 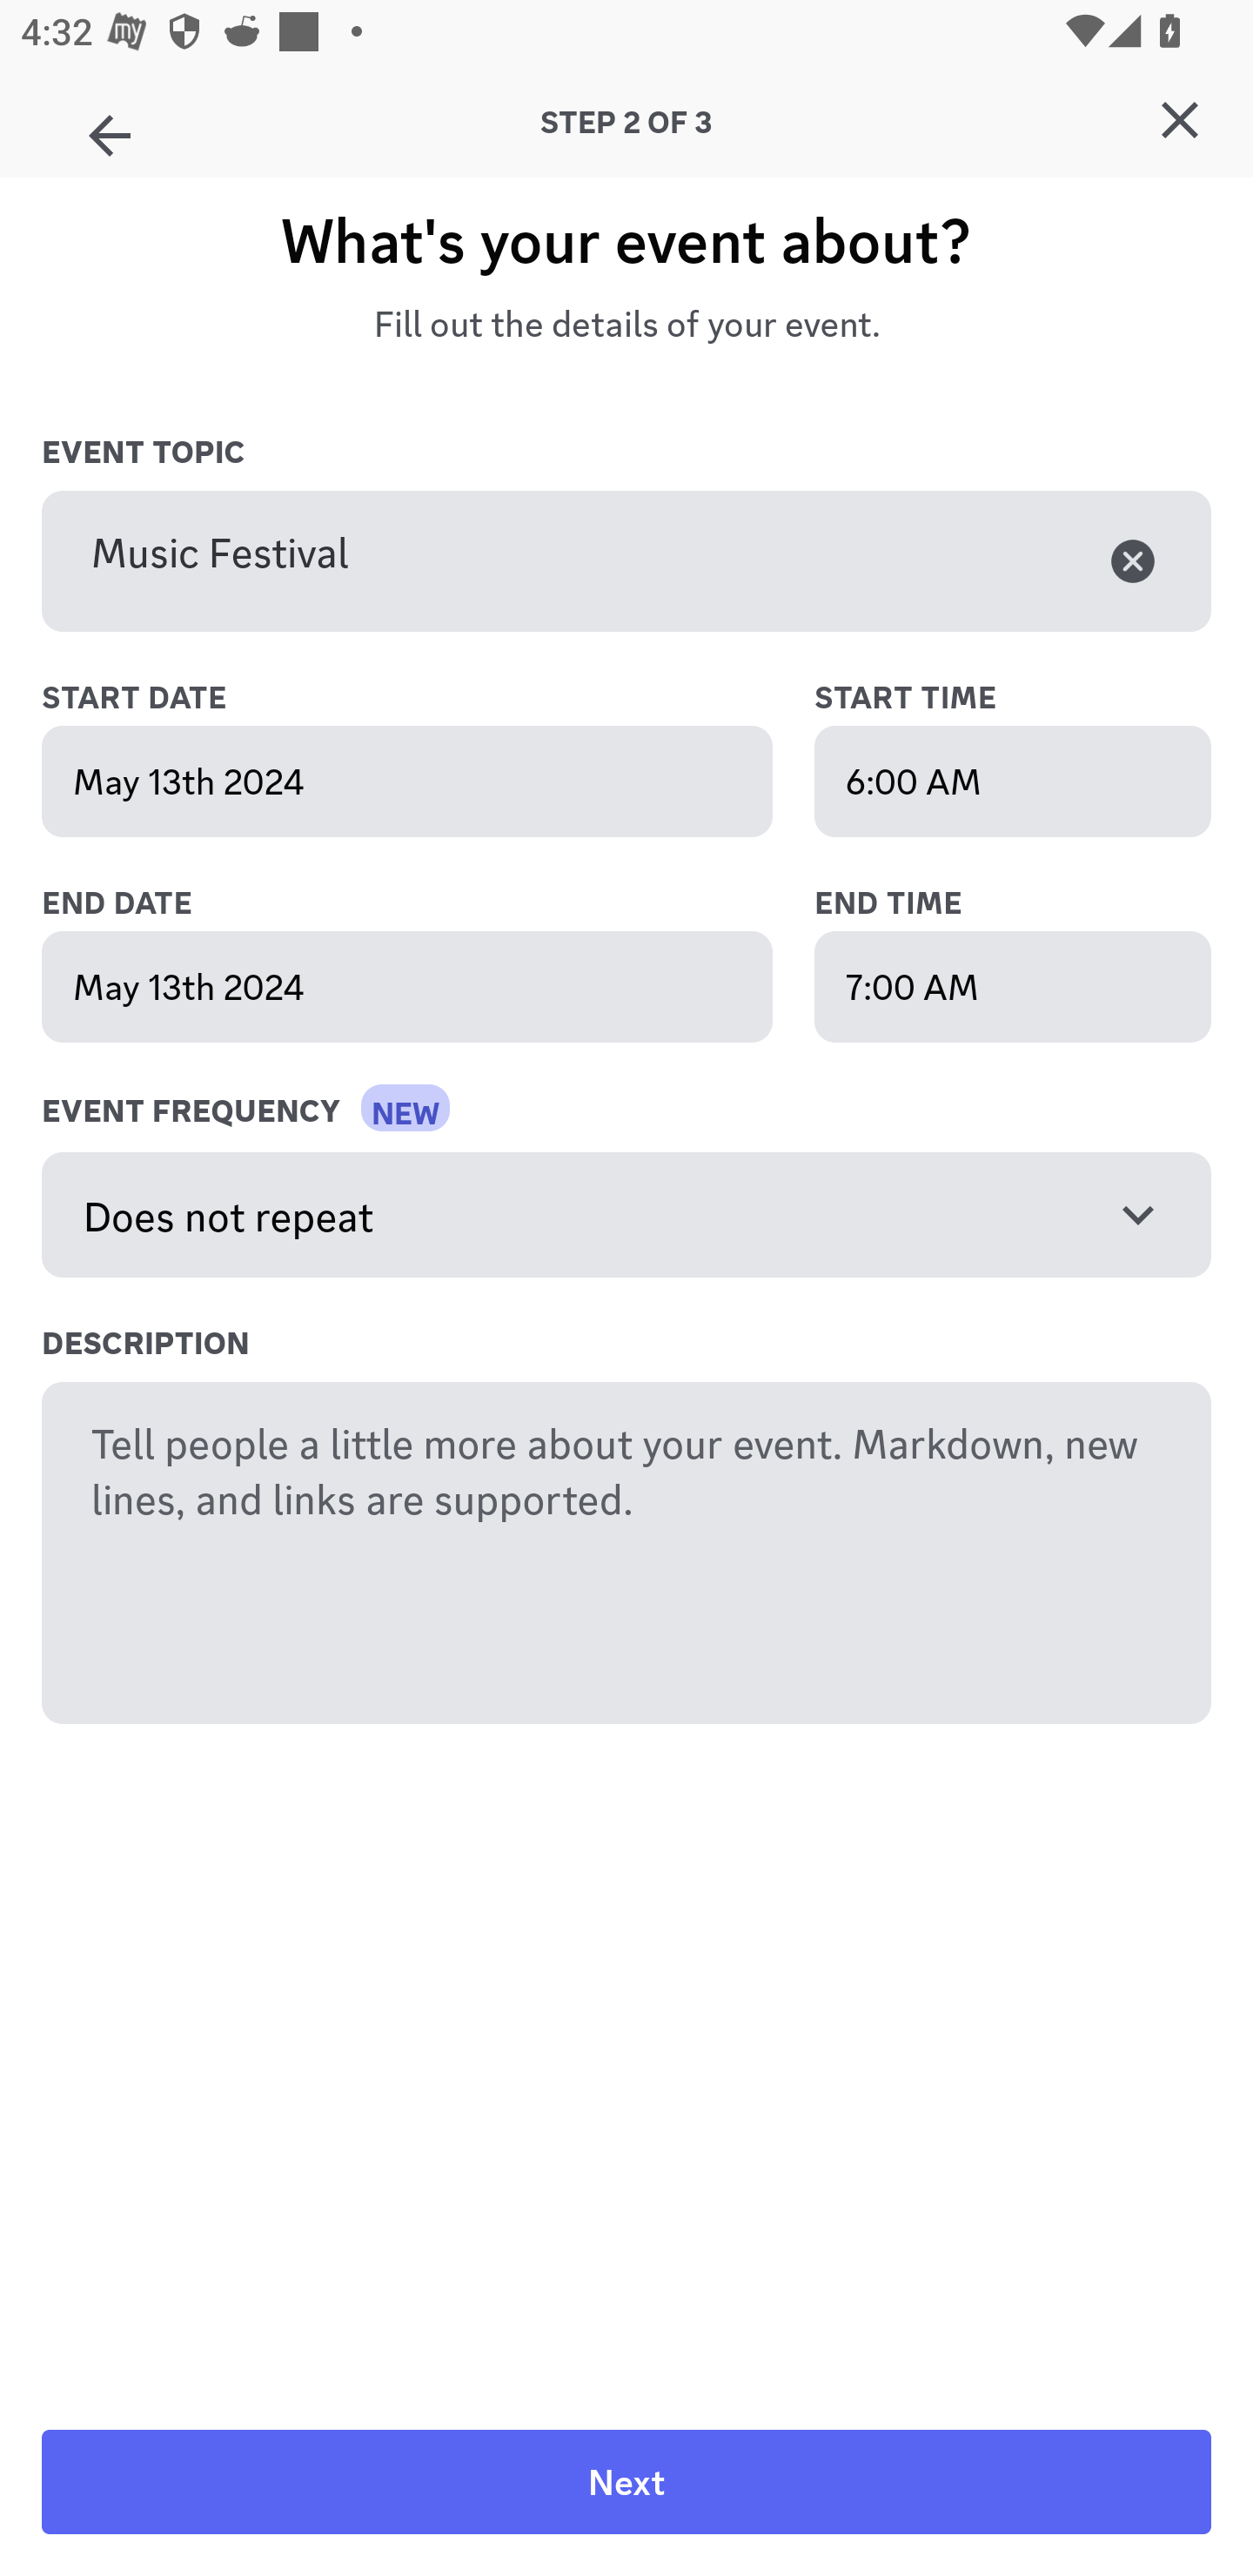 I want to click on Start Date, May 13th 2024 May 13th 2024, so click(x=407, y=782).